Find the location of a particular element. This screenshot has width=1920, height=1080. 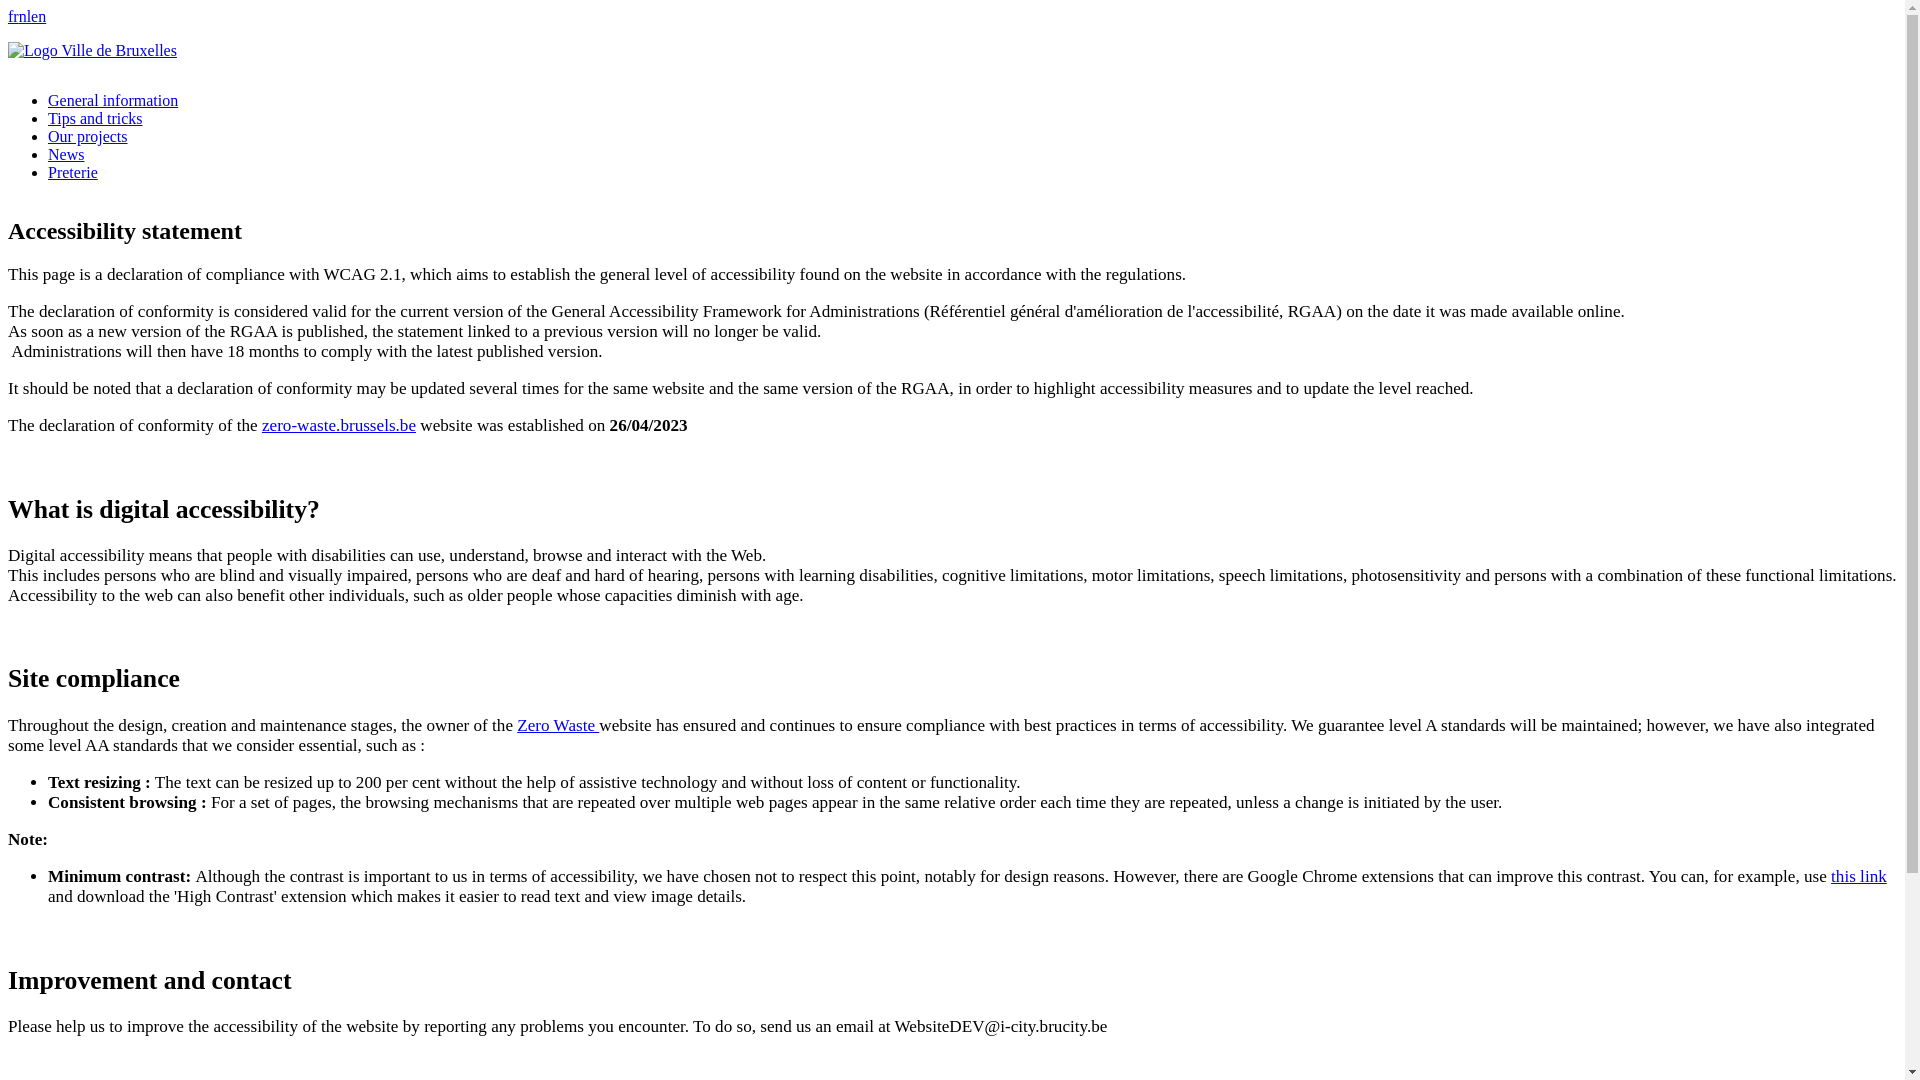

Our projects is located at coordinates (88, 136).